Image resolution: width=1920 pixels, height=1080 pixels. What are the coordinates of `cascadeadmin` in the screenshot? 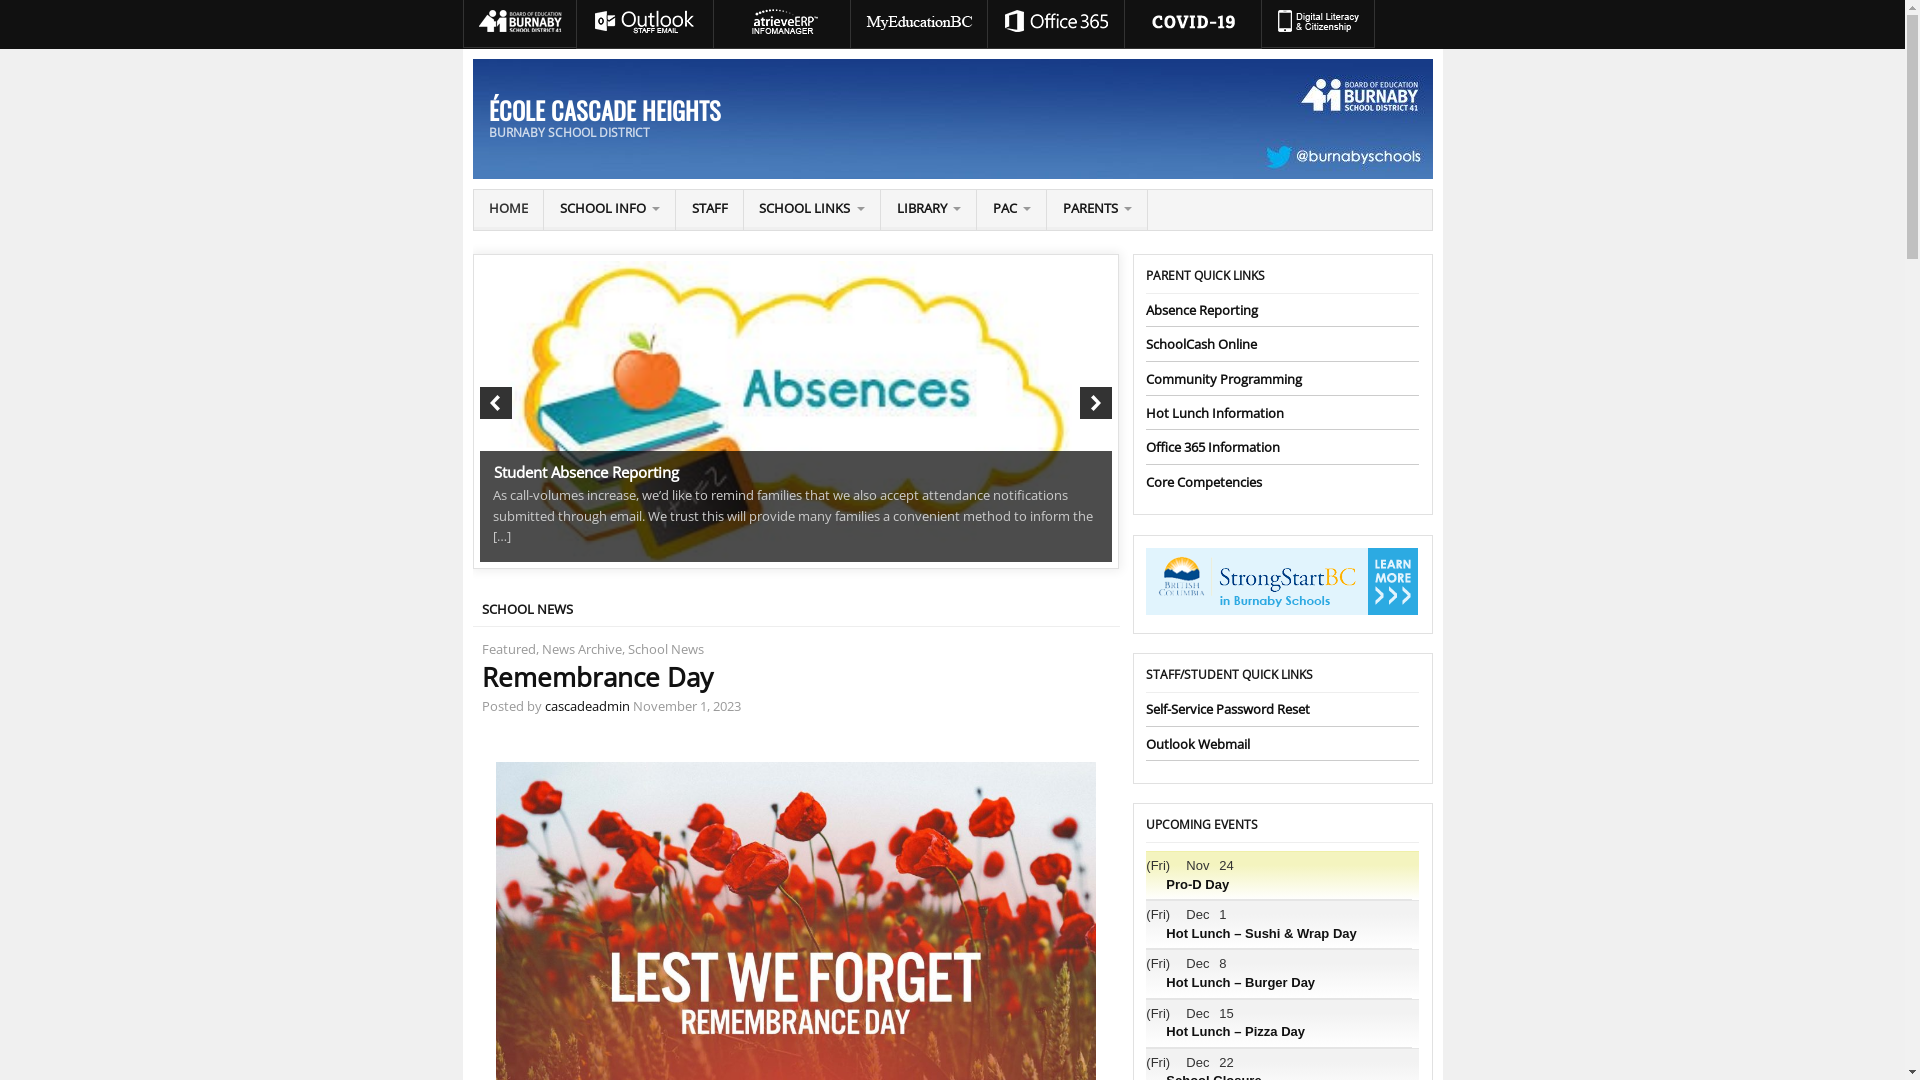 It's located at (588, 706).